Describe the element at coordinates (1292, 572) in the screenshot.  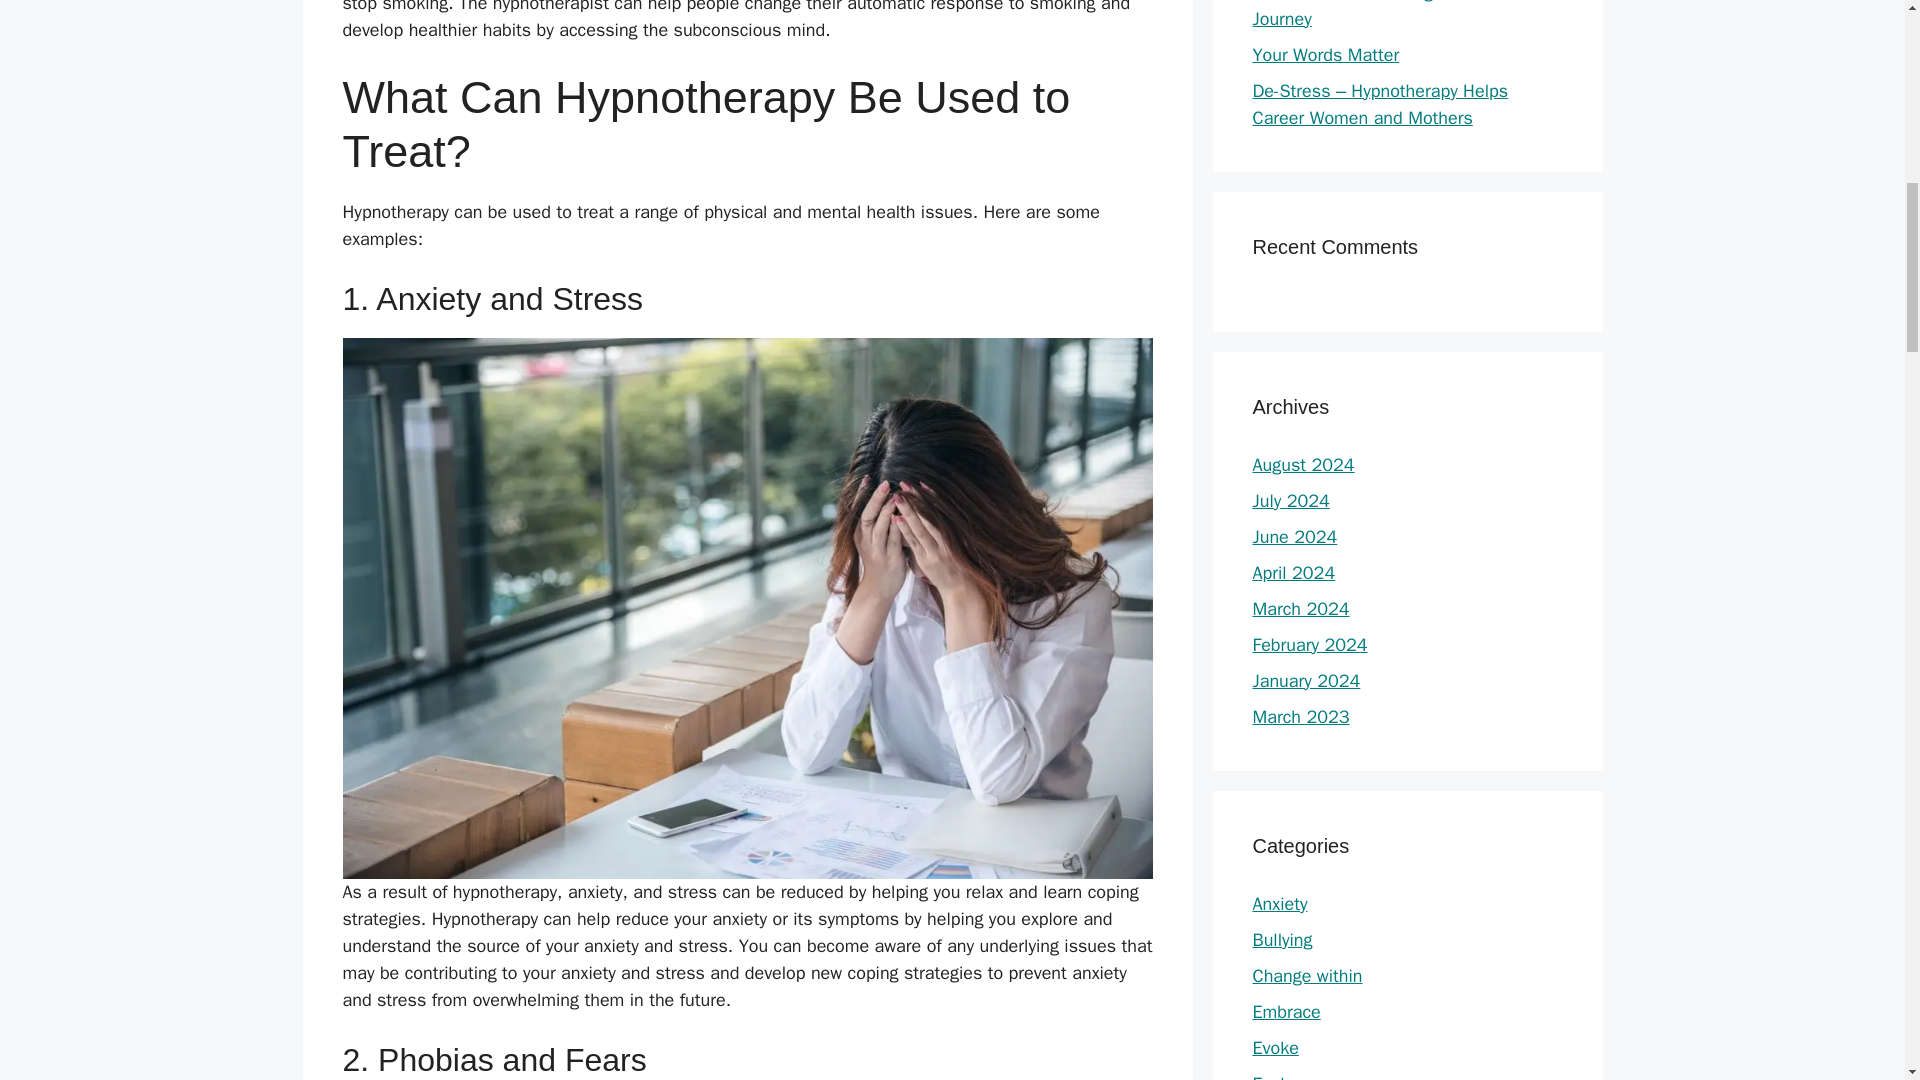
I see `April 2024` at that location.